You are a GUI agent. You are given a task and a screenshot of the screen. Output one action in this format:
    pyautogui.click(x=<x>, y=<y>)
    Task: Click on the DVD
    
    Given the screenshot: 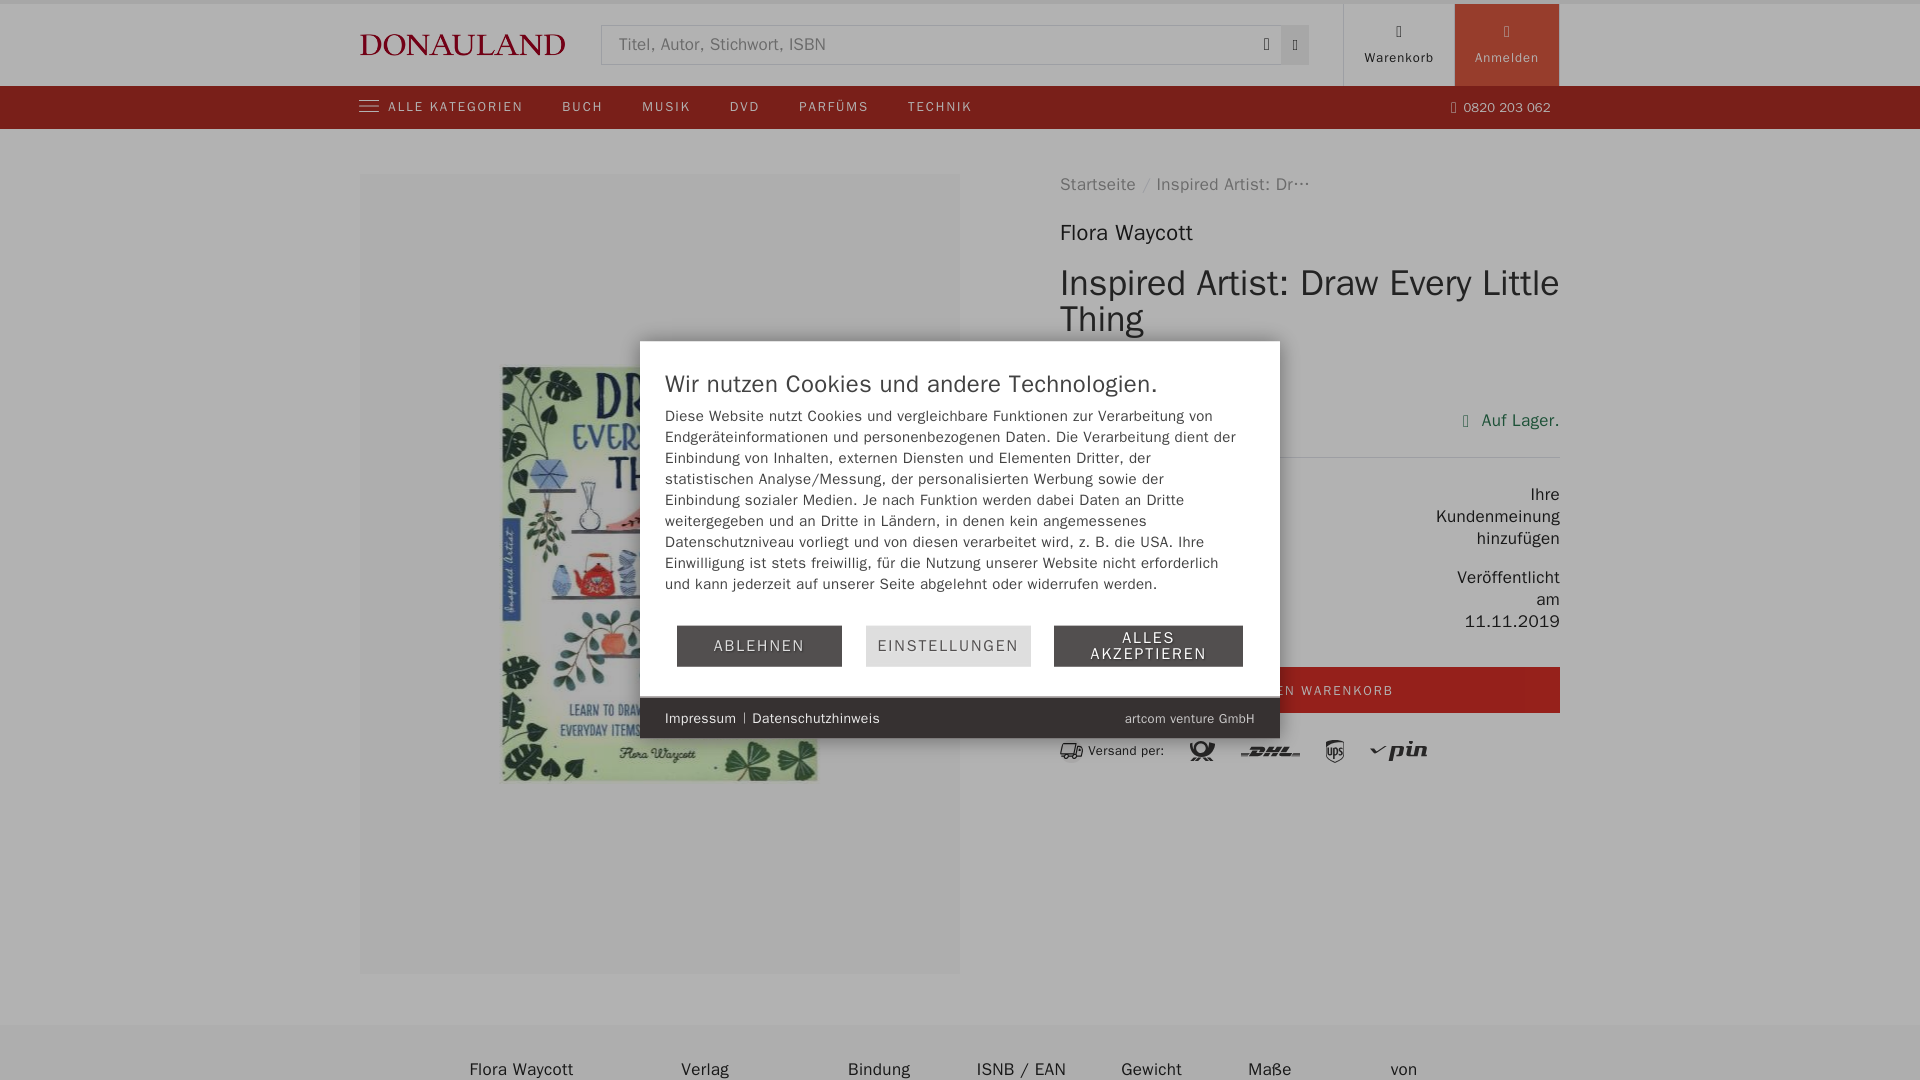 What is the action you would take?
    pyautogui.click(x=744, y=107)
    